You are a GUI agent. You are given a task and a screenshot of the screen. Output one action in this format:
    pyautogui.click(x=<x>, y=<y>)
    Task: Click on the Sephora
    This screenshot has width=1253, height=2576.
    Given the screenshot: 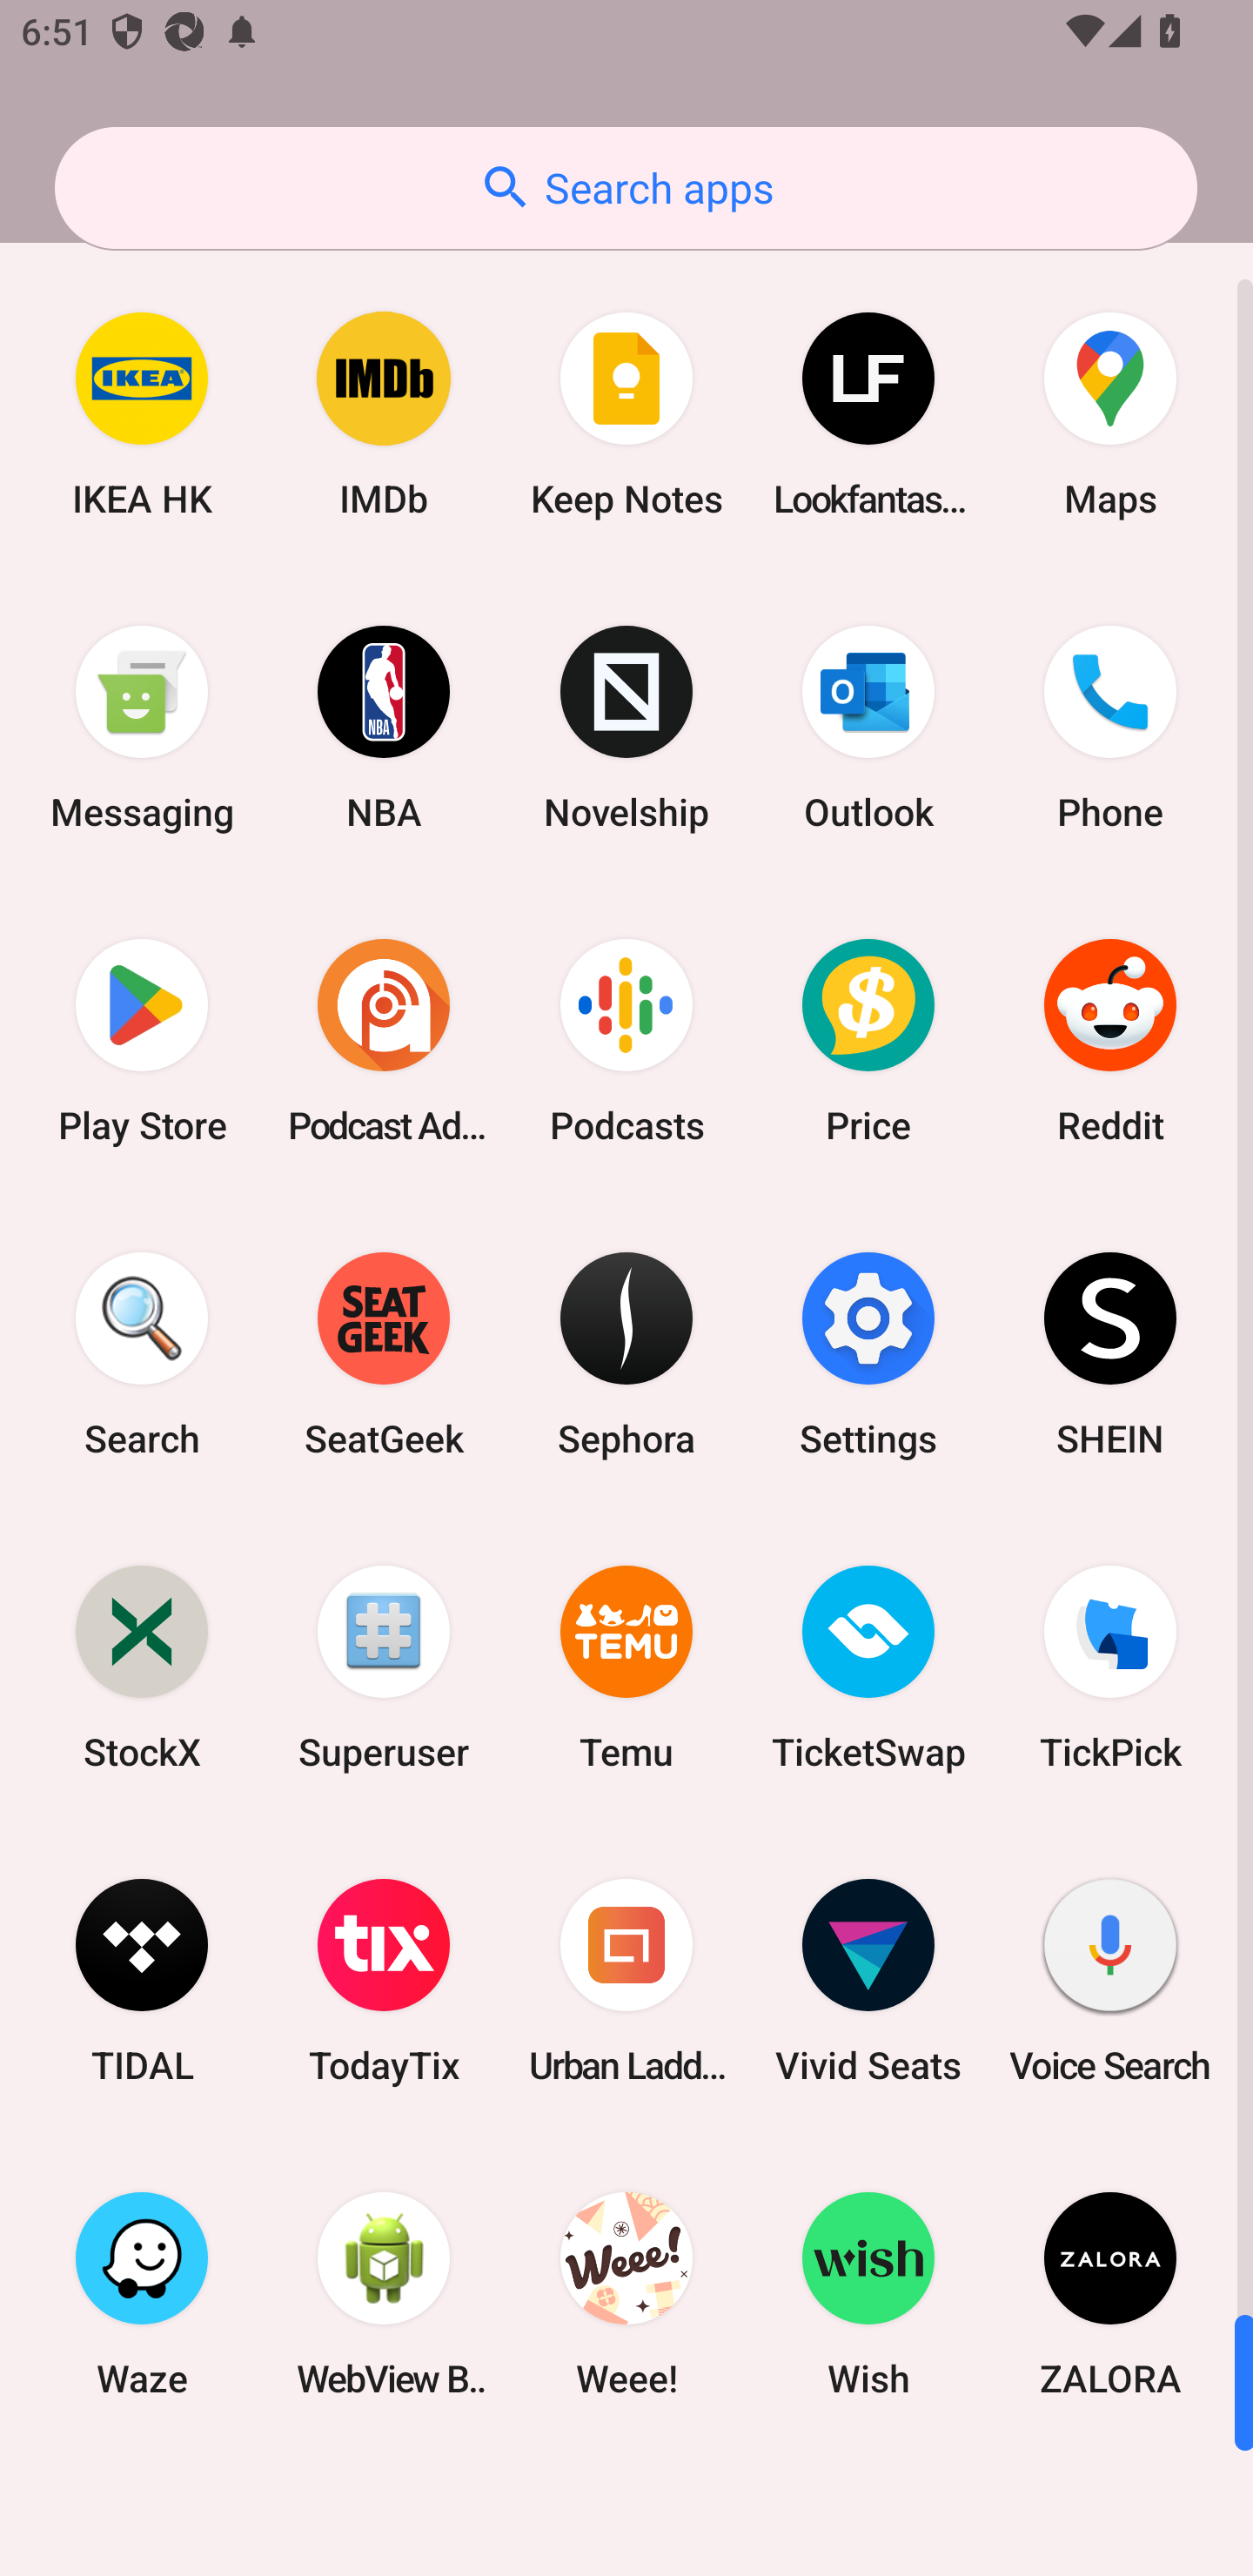 What is the action you would take?
    pyautogui.click(x=626, y=1353)
    